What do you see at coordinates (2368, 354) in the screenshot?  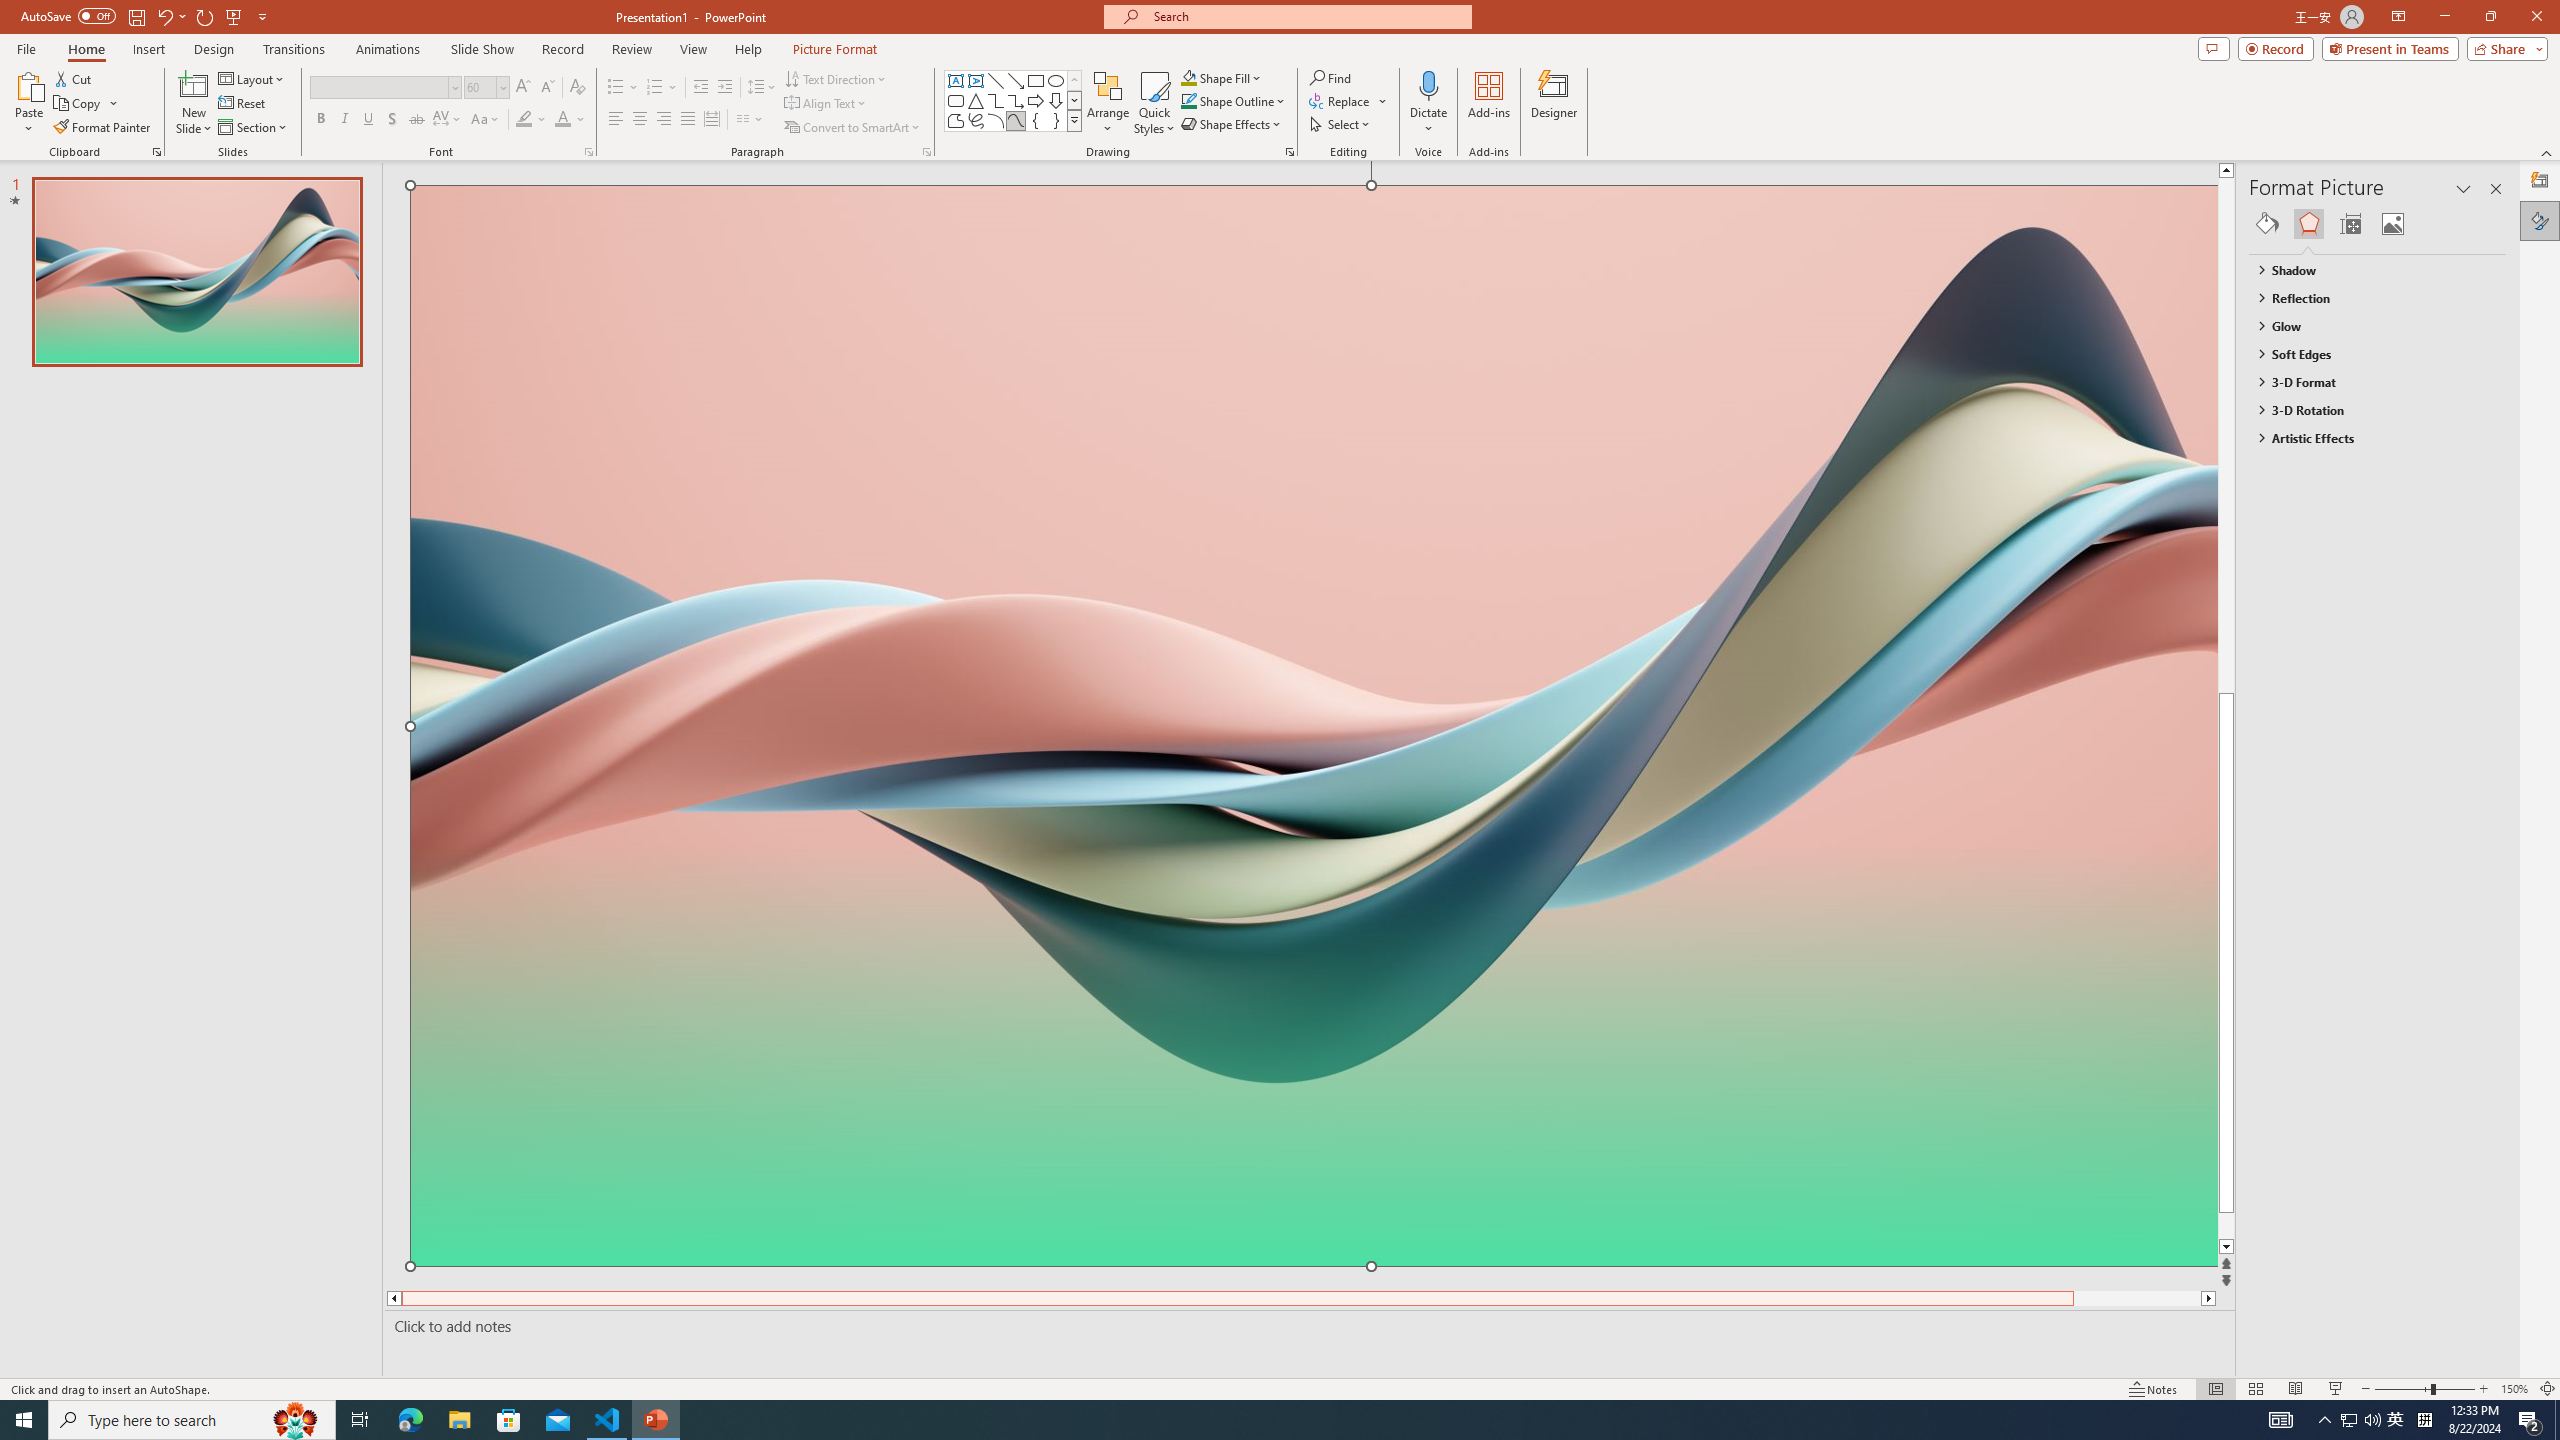 I see `Soft Edges` at bounding box center [2368, 354].